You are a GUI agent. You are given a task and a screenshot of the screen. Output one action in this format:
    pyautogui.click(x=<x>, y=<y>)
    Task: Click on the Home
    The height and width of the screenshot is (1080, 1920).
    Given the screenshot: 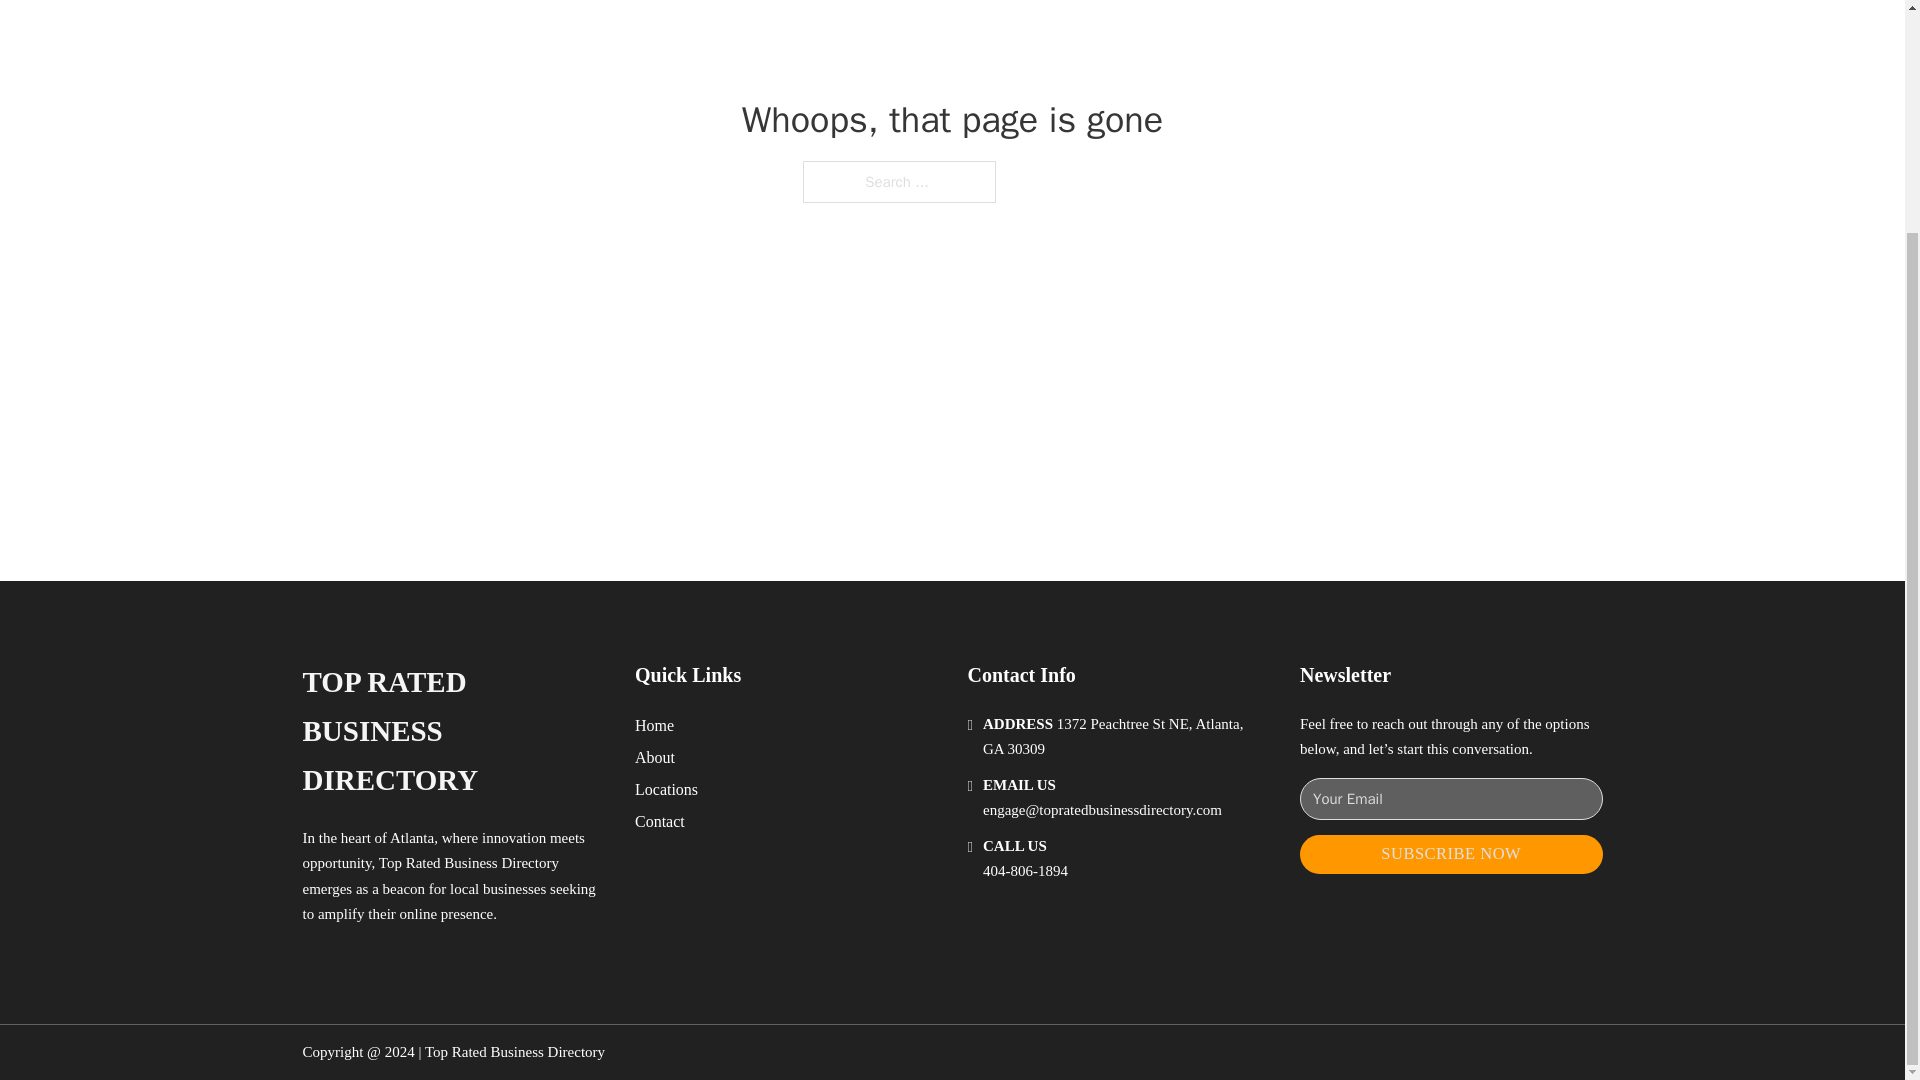 What is the action you would take?
    pyautogui.click(x=654, y=724)
    